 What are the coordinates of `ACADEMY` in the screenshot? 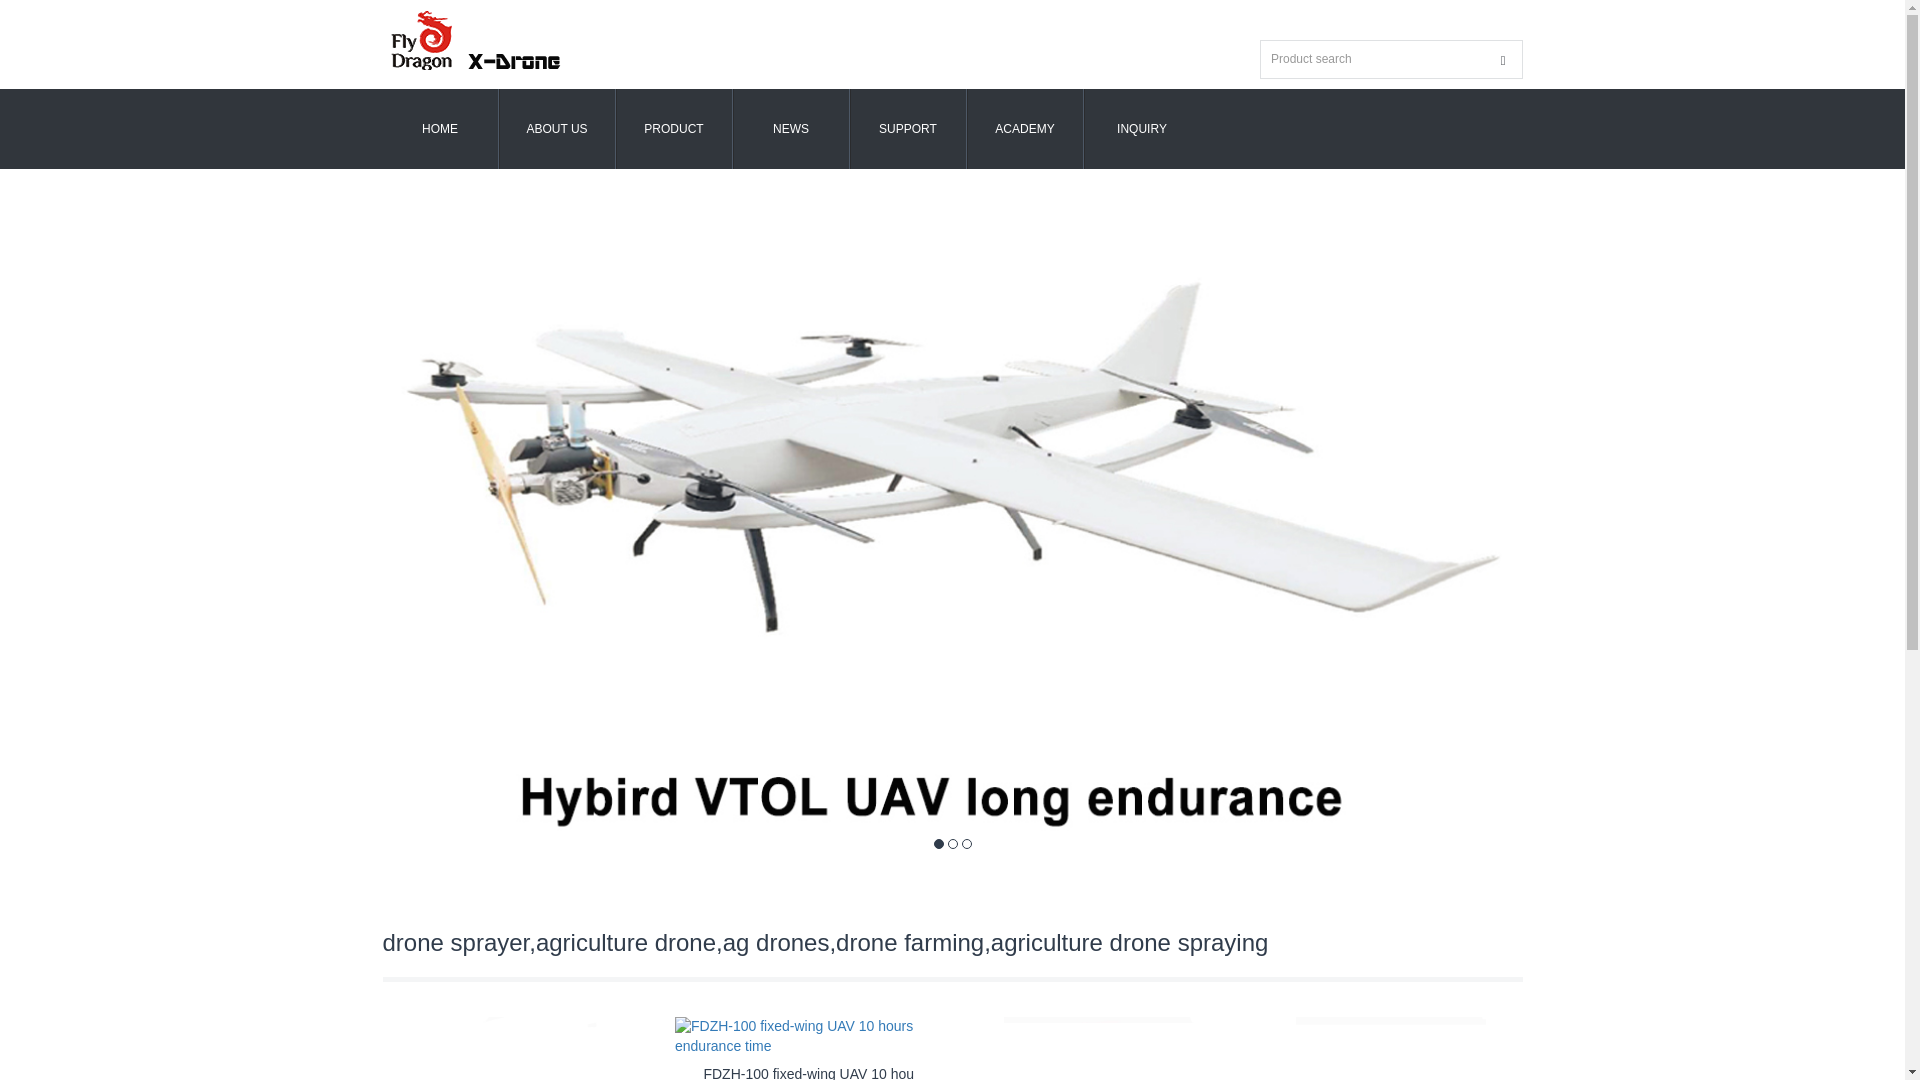 It's located at (1024, 128).